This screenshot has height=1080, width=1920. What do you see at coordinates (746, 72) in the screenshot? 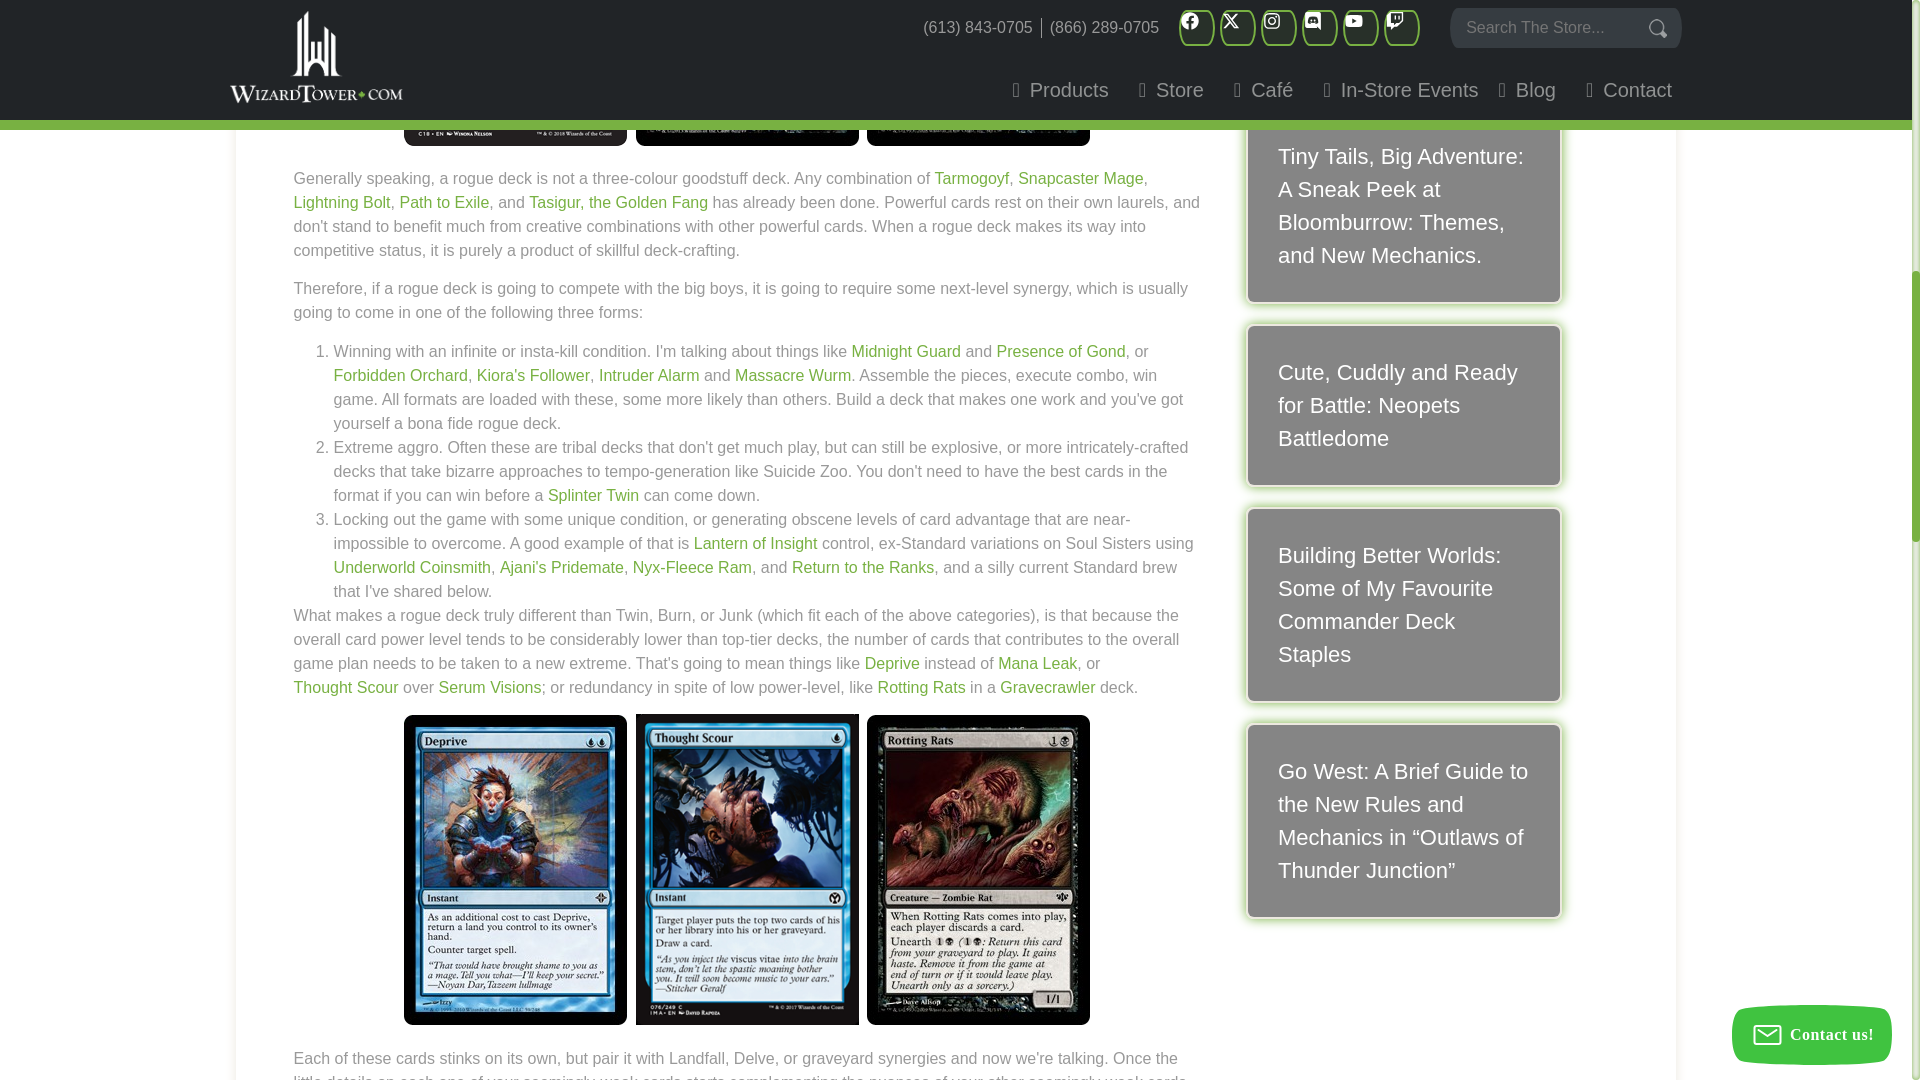
I see `Undercity Informer` at bounding box center [746, 72].